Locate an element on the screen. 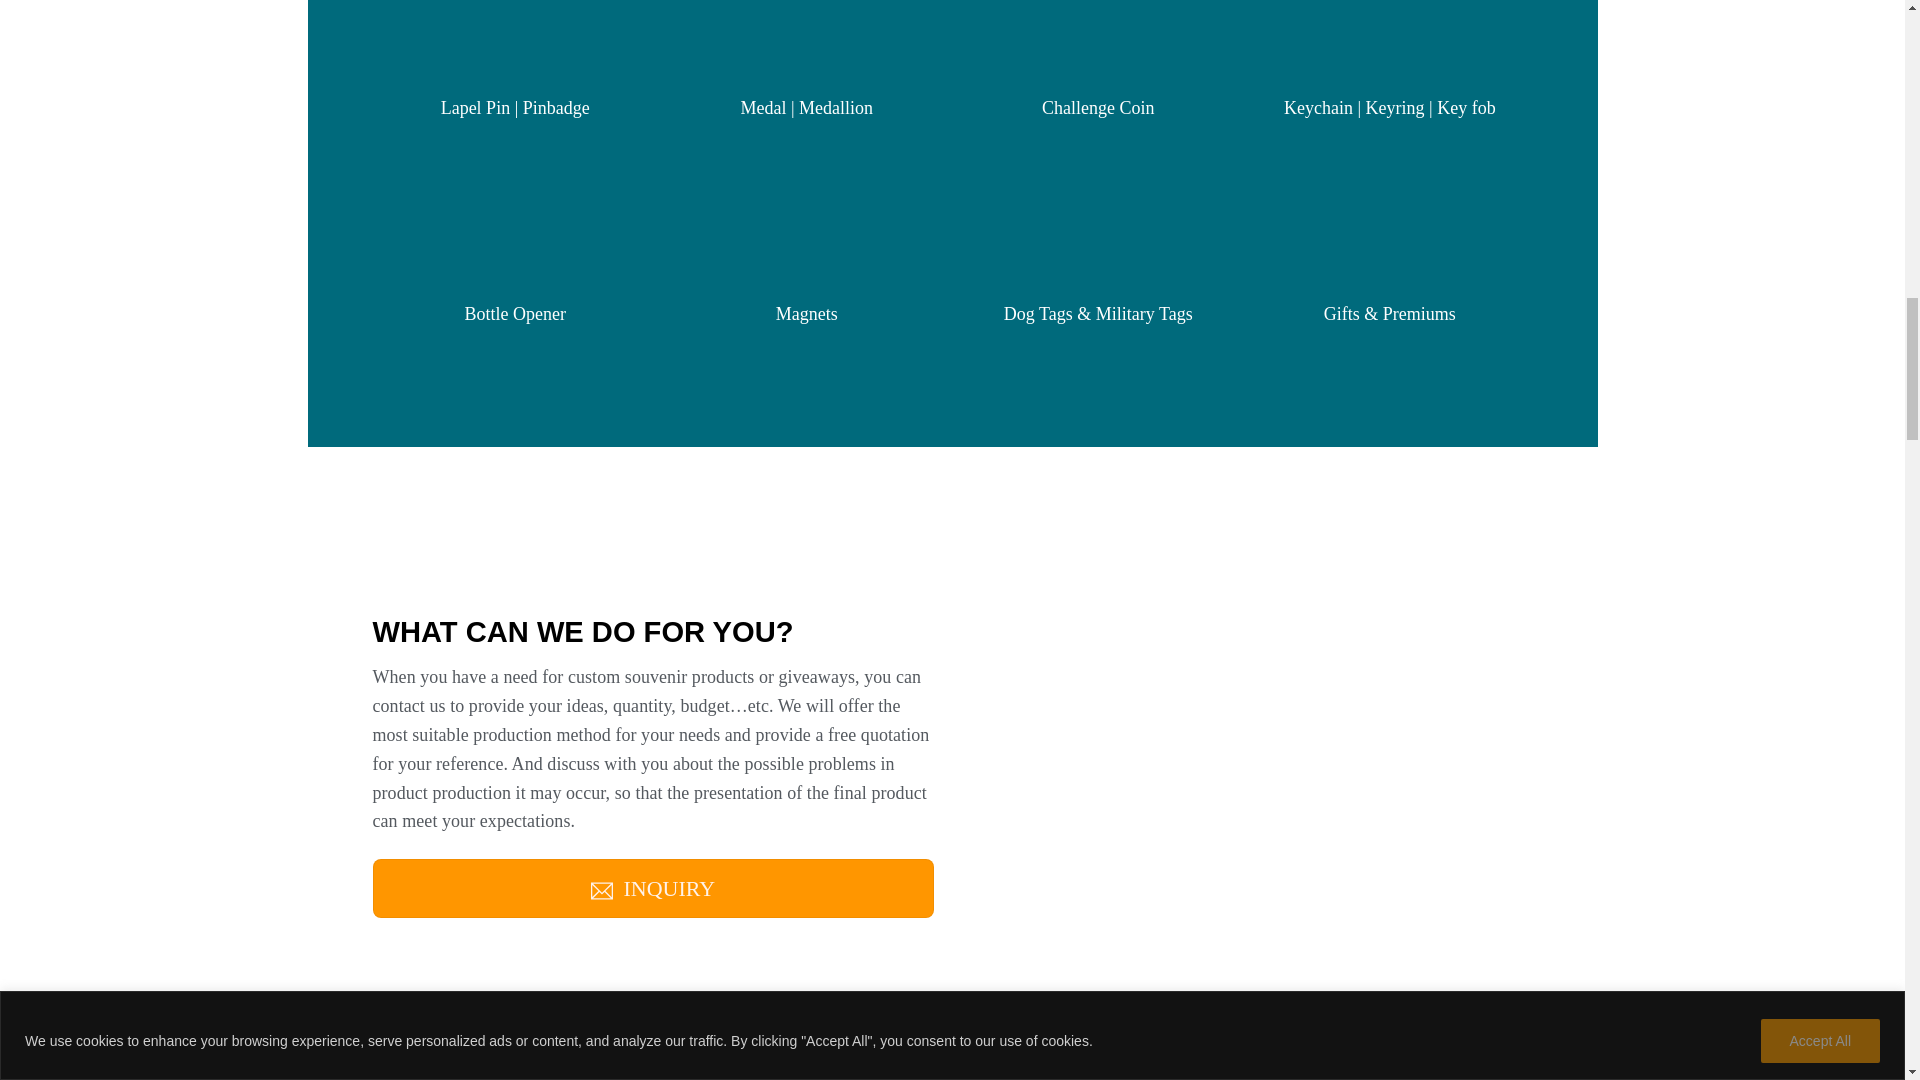 This screenshot has width=1920, height=1080. medal is located at coordinates (806, 37).